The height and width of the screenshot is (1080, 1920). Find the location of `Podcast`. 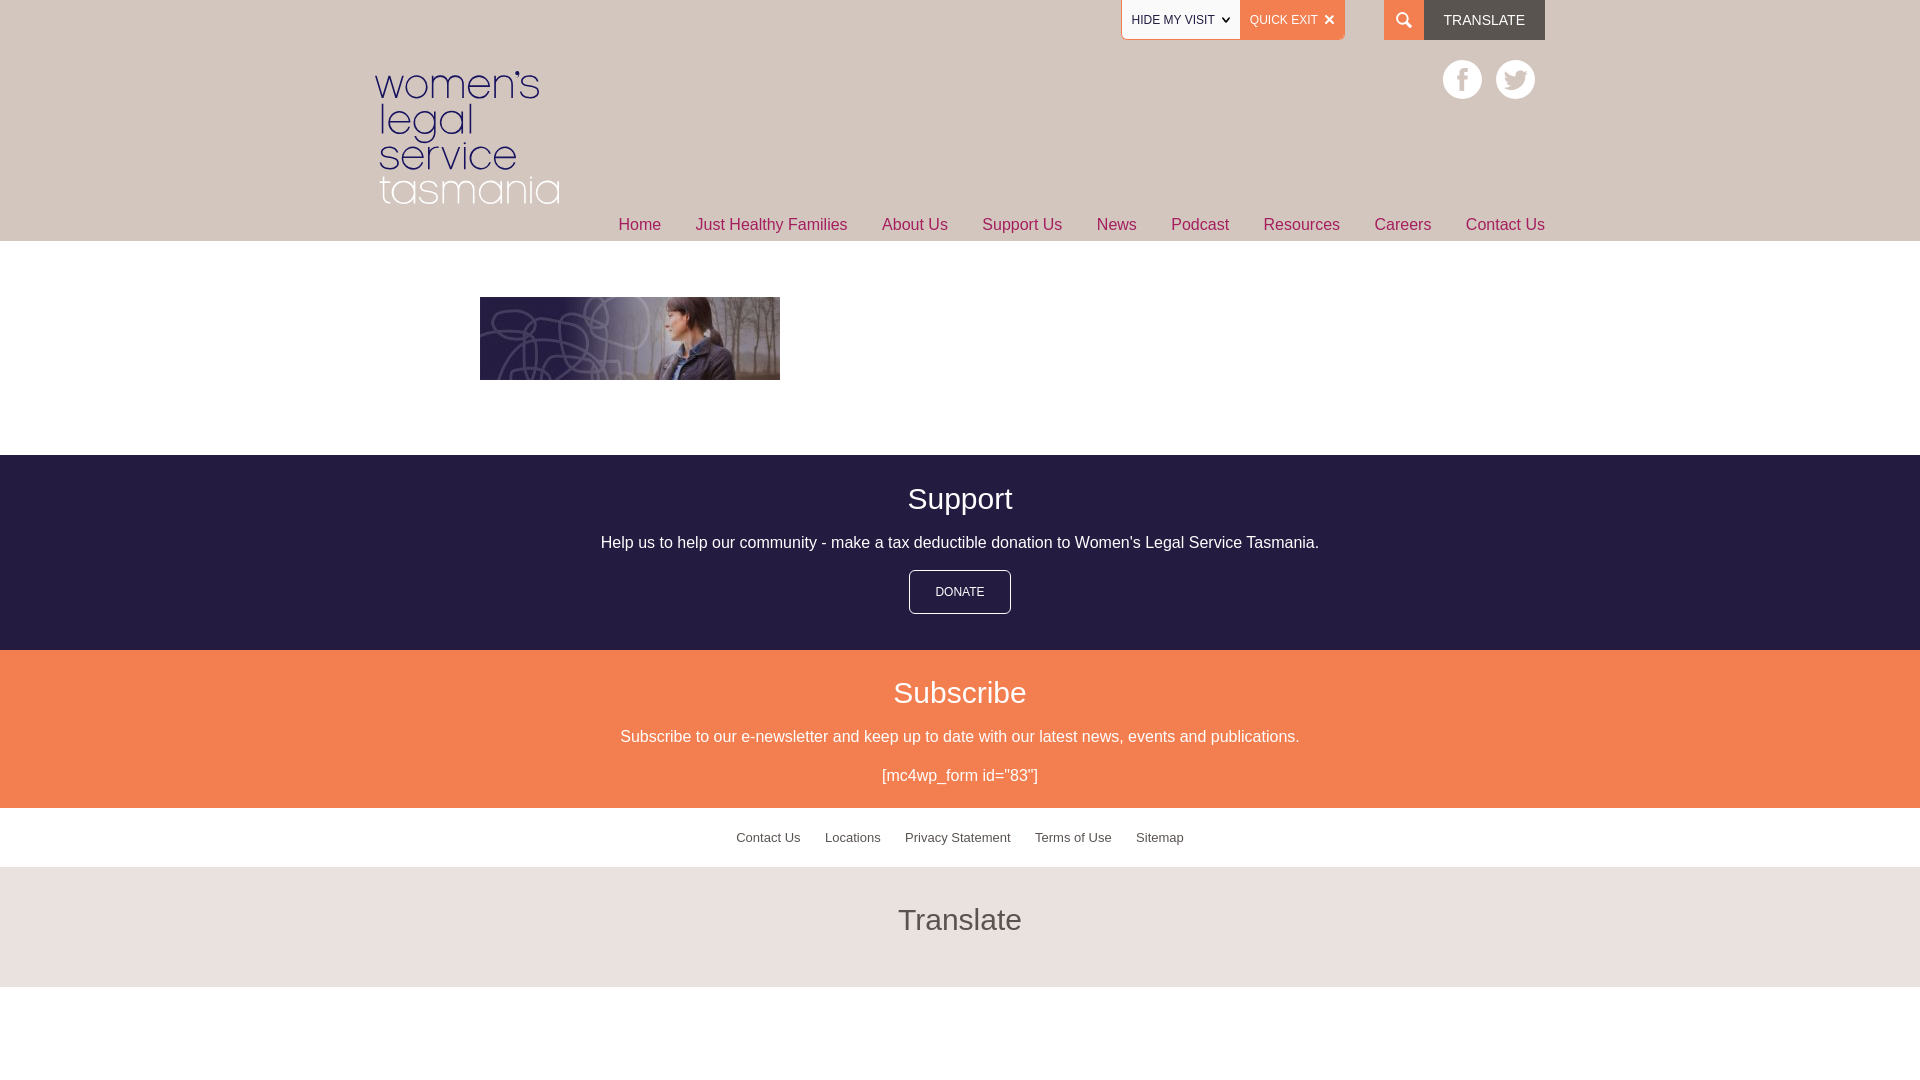

Podcast is located at coordinates (1200, 226).